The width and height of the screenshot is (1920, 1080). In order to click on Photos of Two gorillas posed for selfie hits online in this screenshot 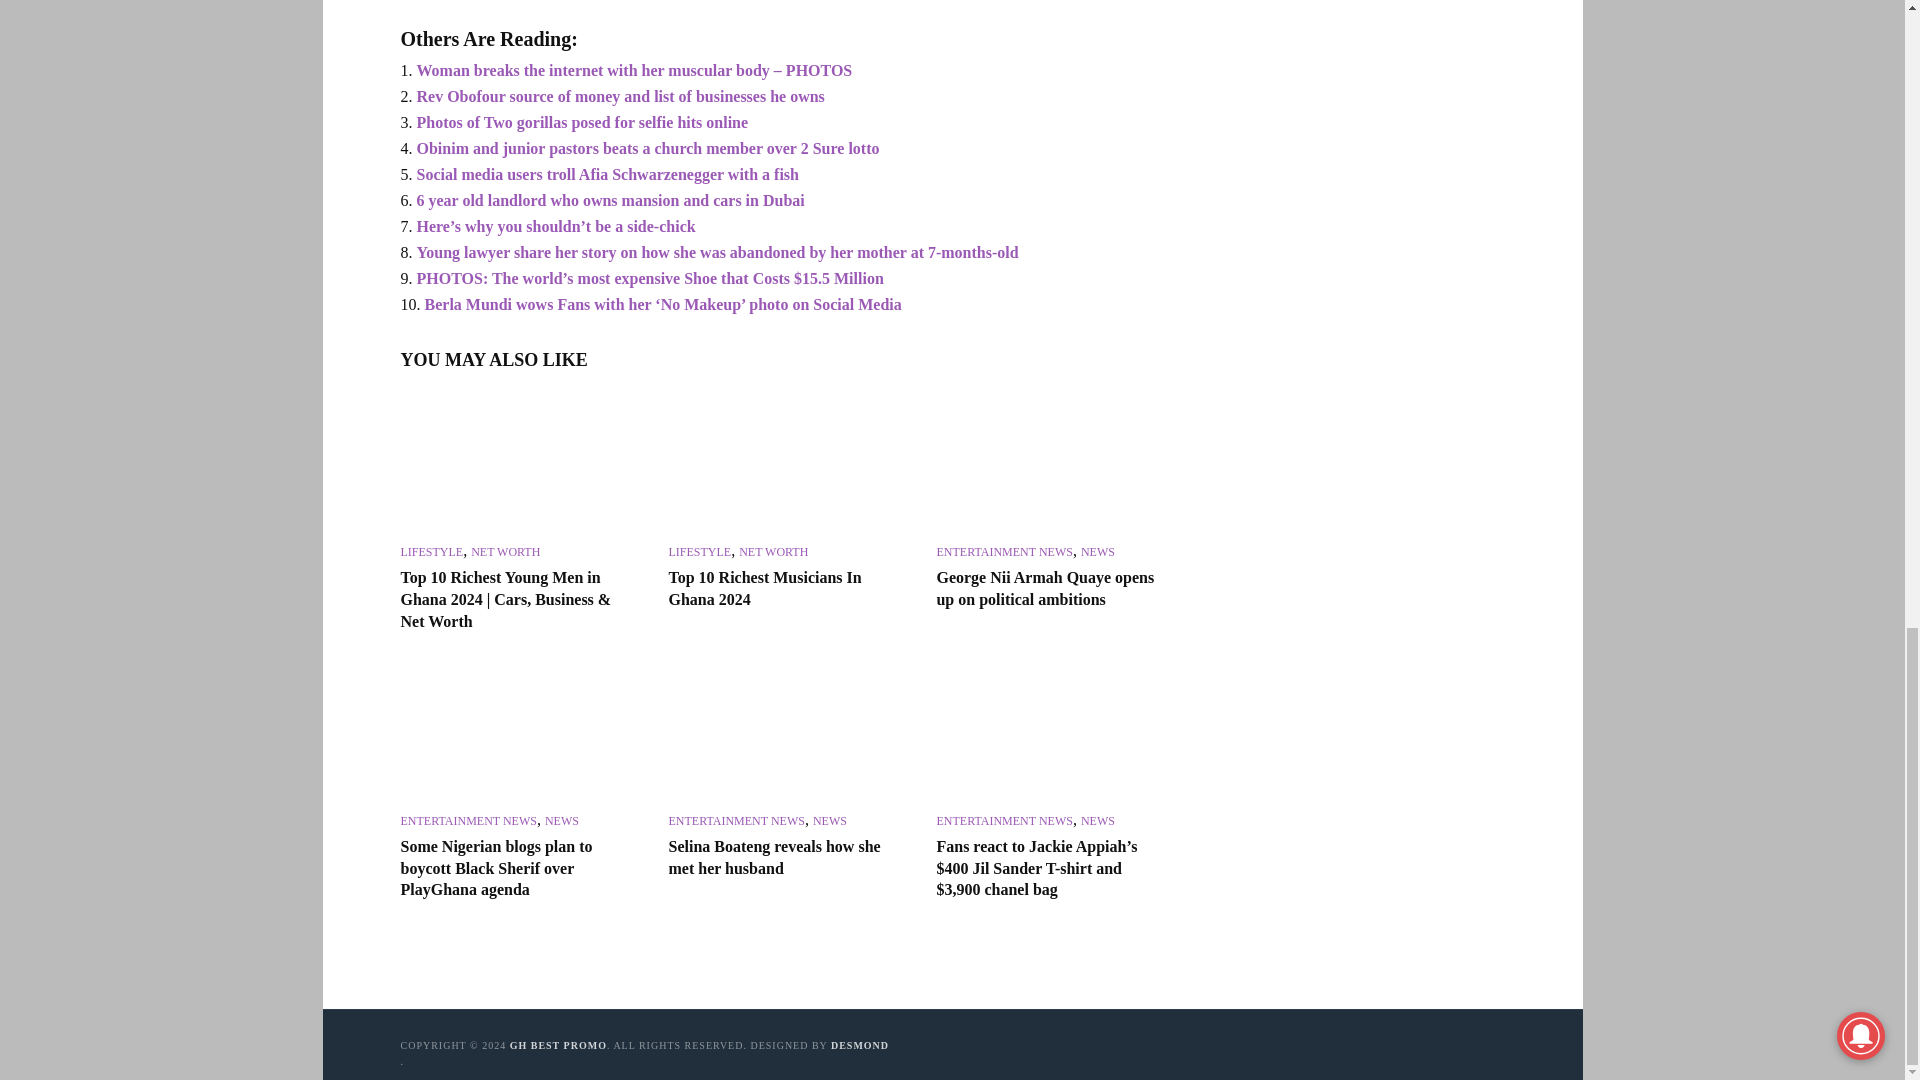, I will do `click(582, 122)`.